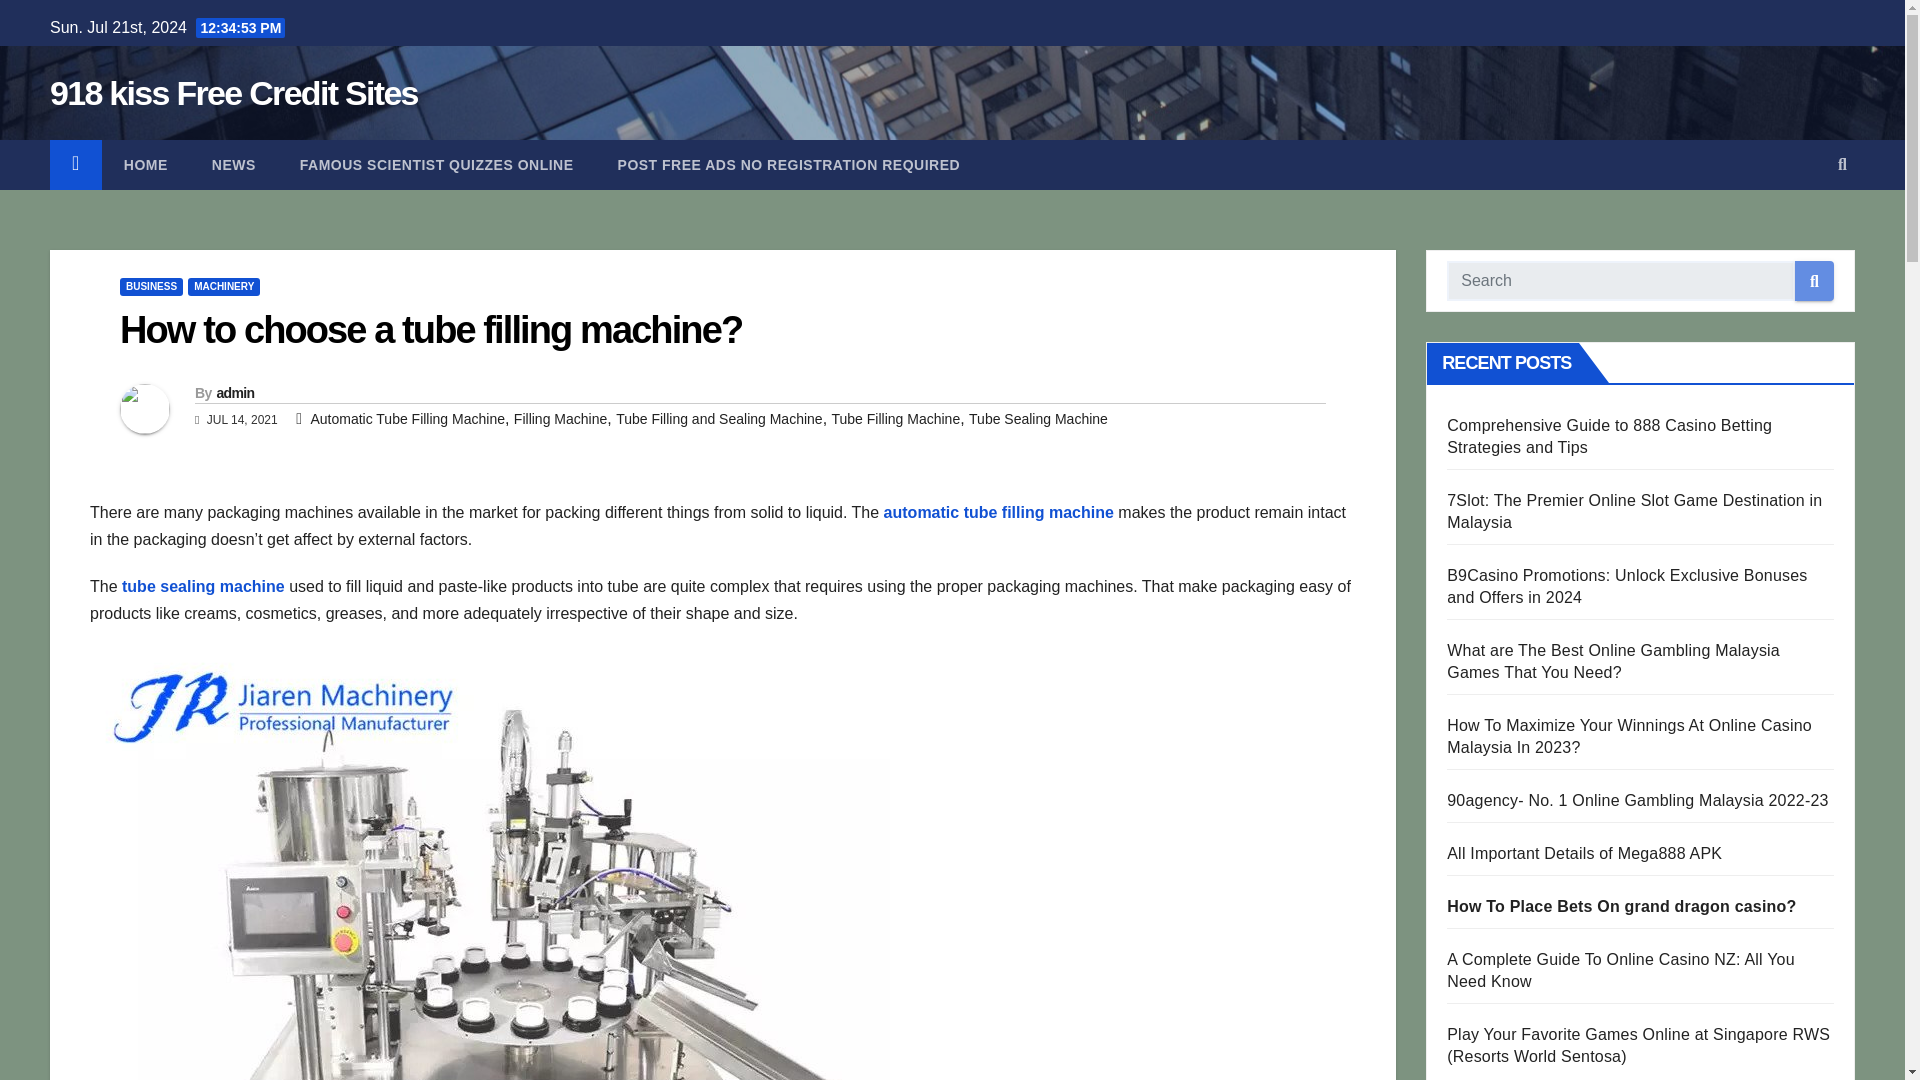 The image size is (1920, 1080). Describe the element at coordinates (720, 418) in the screenshot. I see `Tube Filling and Sealing Machine` at that location.